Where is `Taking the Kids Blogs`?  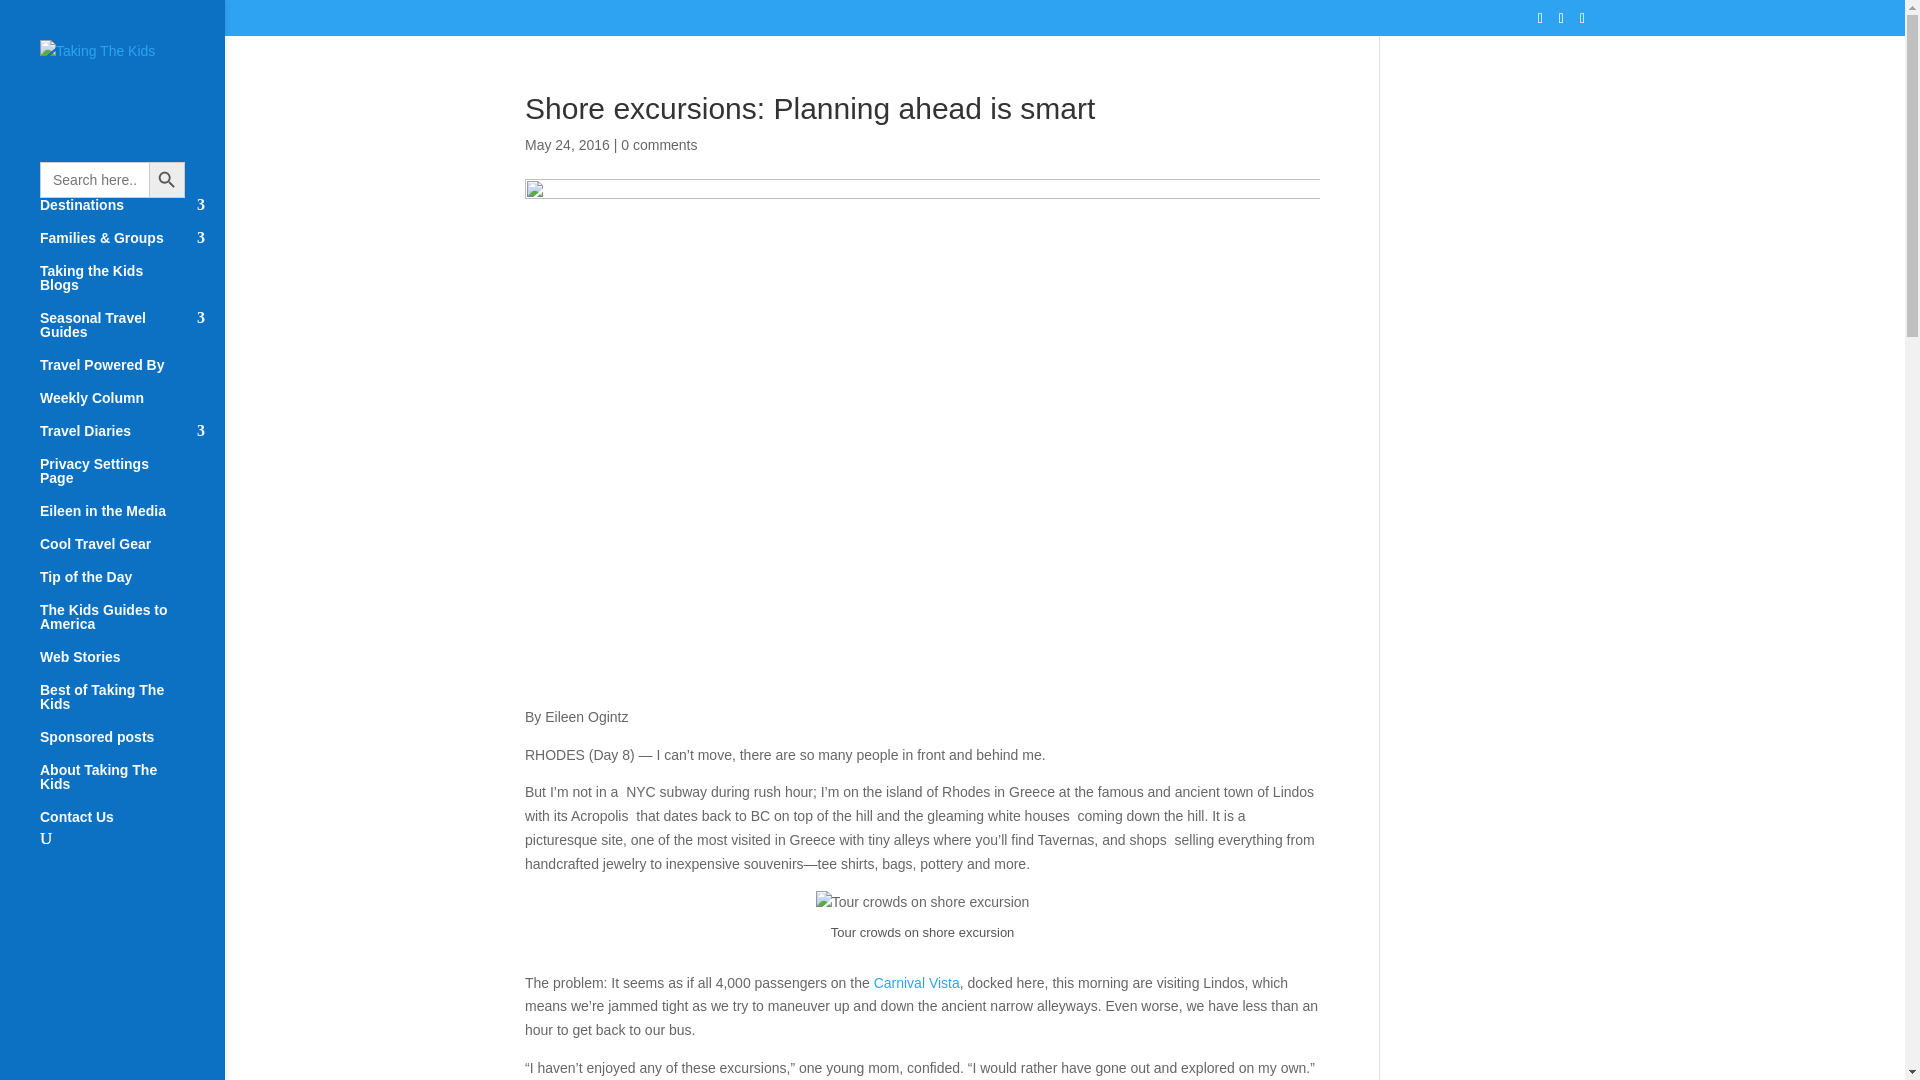
Taking the Kids Blogs is located at coordinates (132, 287).